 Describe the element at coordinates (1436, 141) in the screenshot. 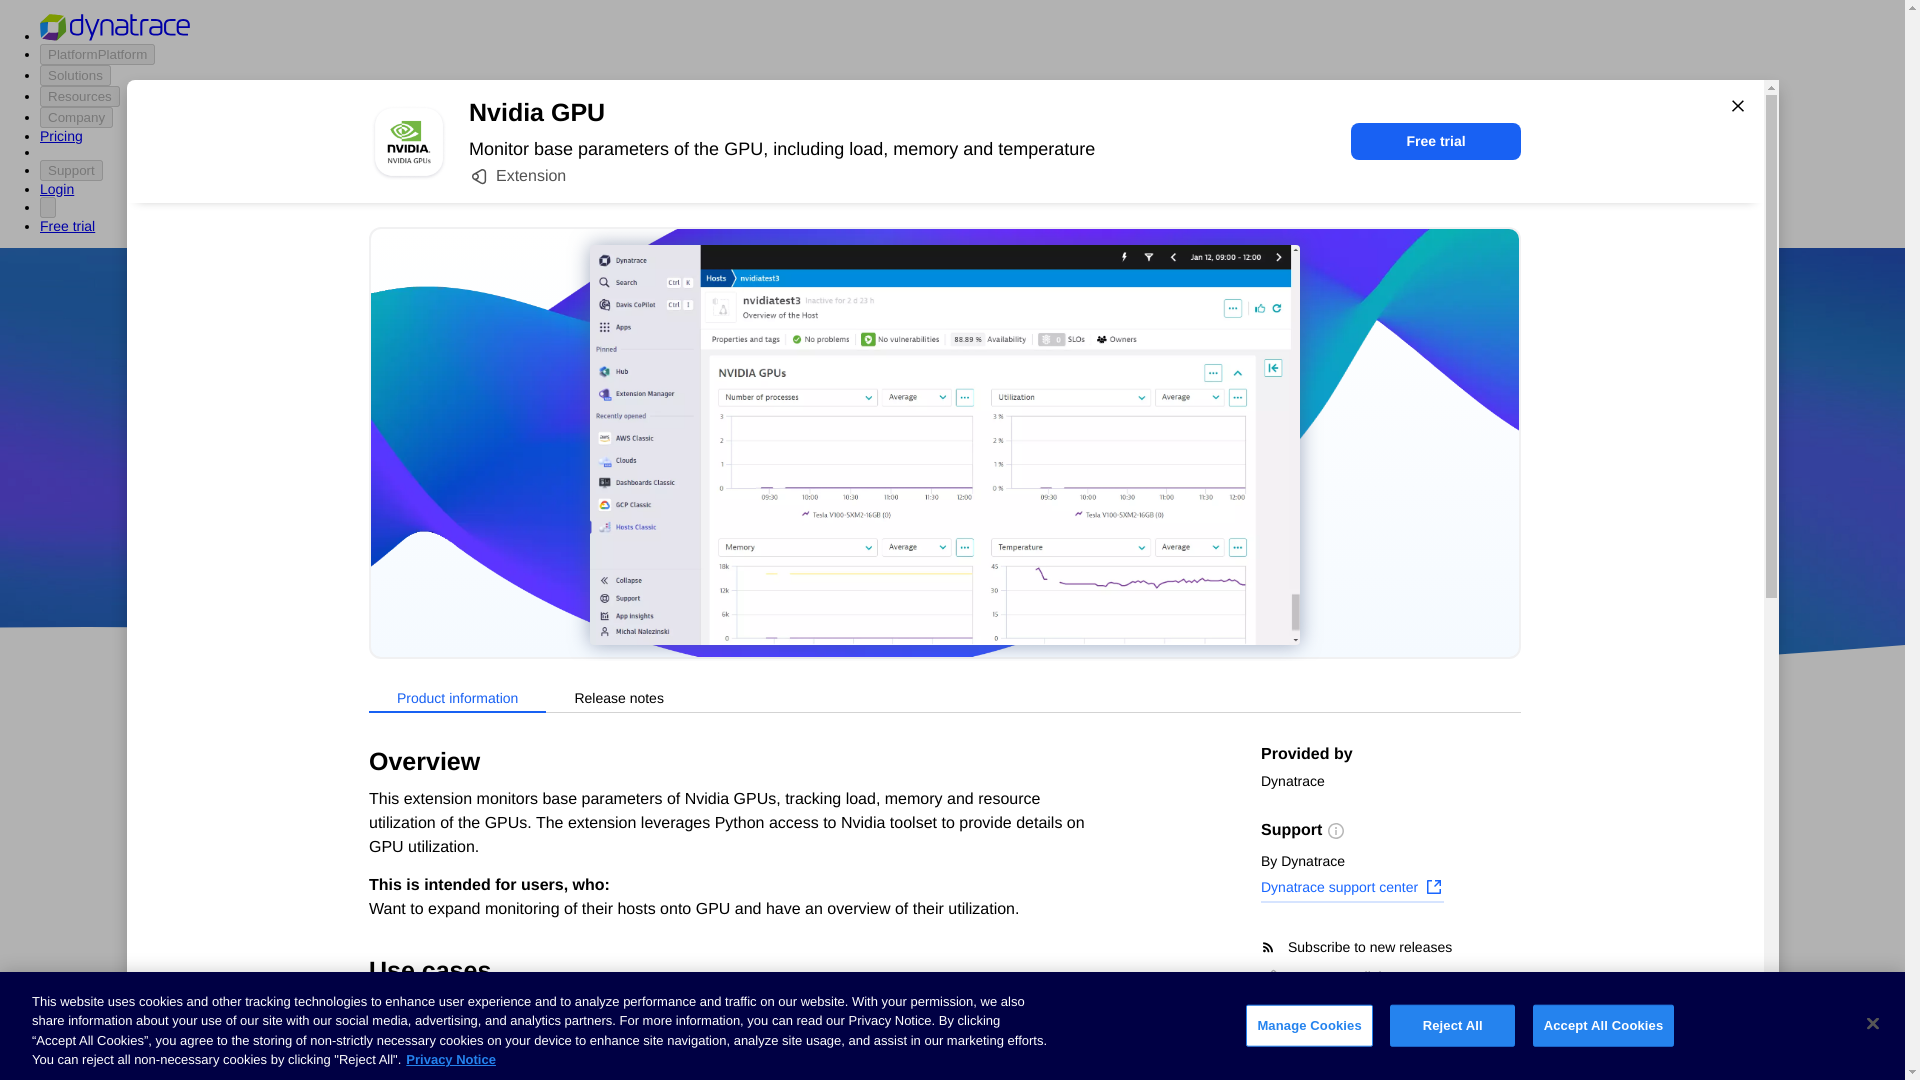

I see `Free trial` at that location.